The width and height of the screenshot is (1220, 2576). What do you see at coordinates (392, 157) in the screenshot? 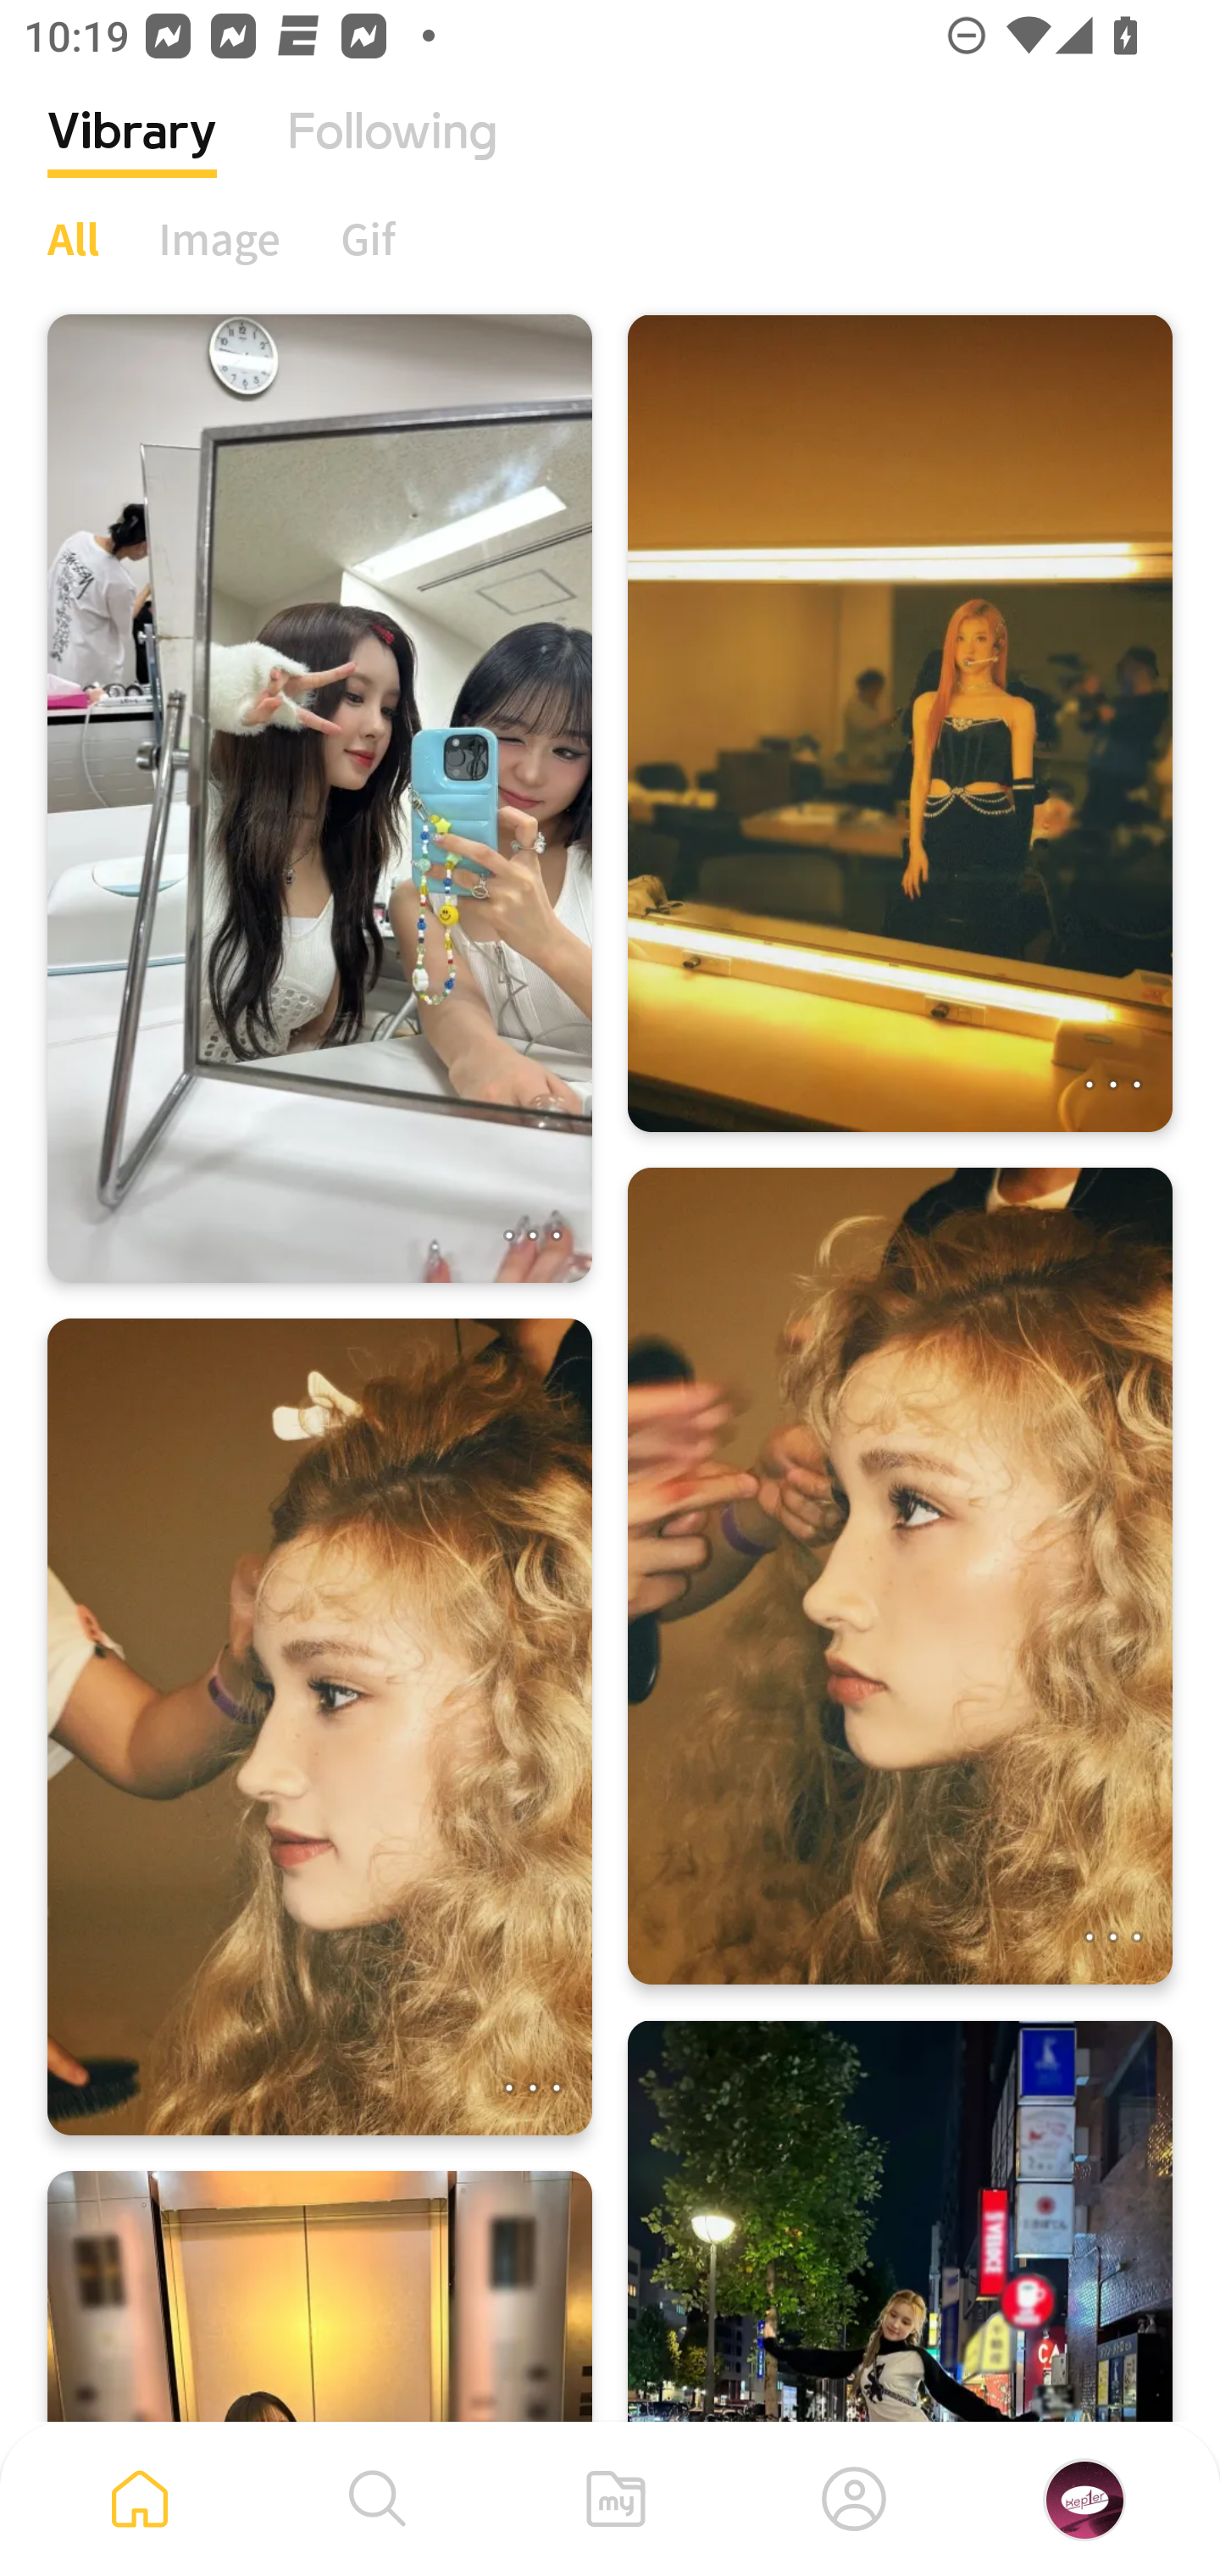
I see `Following` at bounding box center [392, 157].